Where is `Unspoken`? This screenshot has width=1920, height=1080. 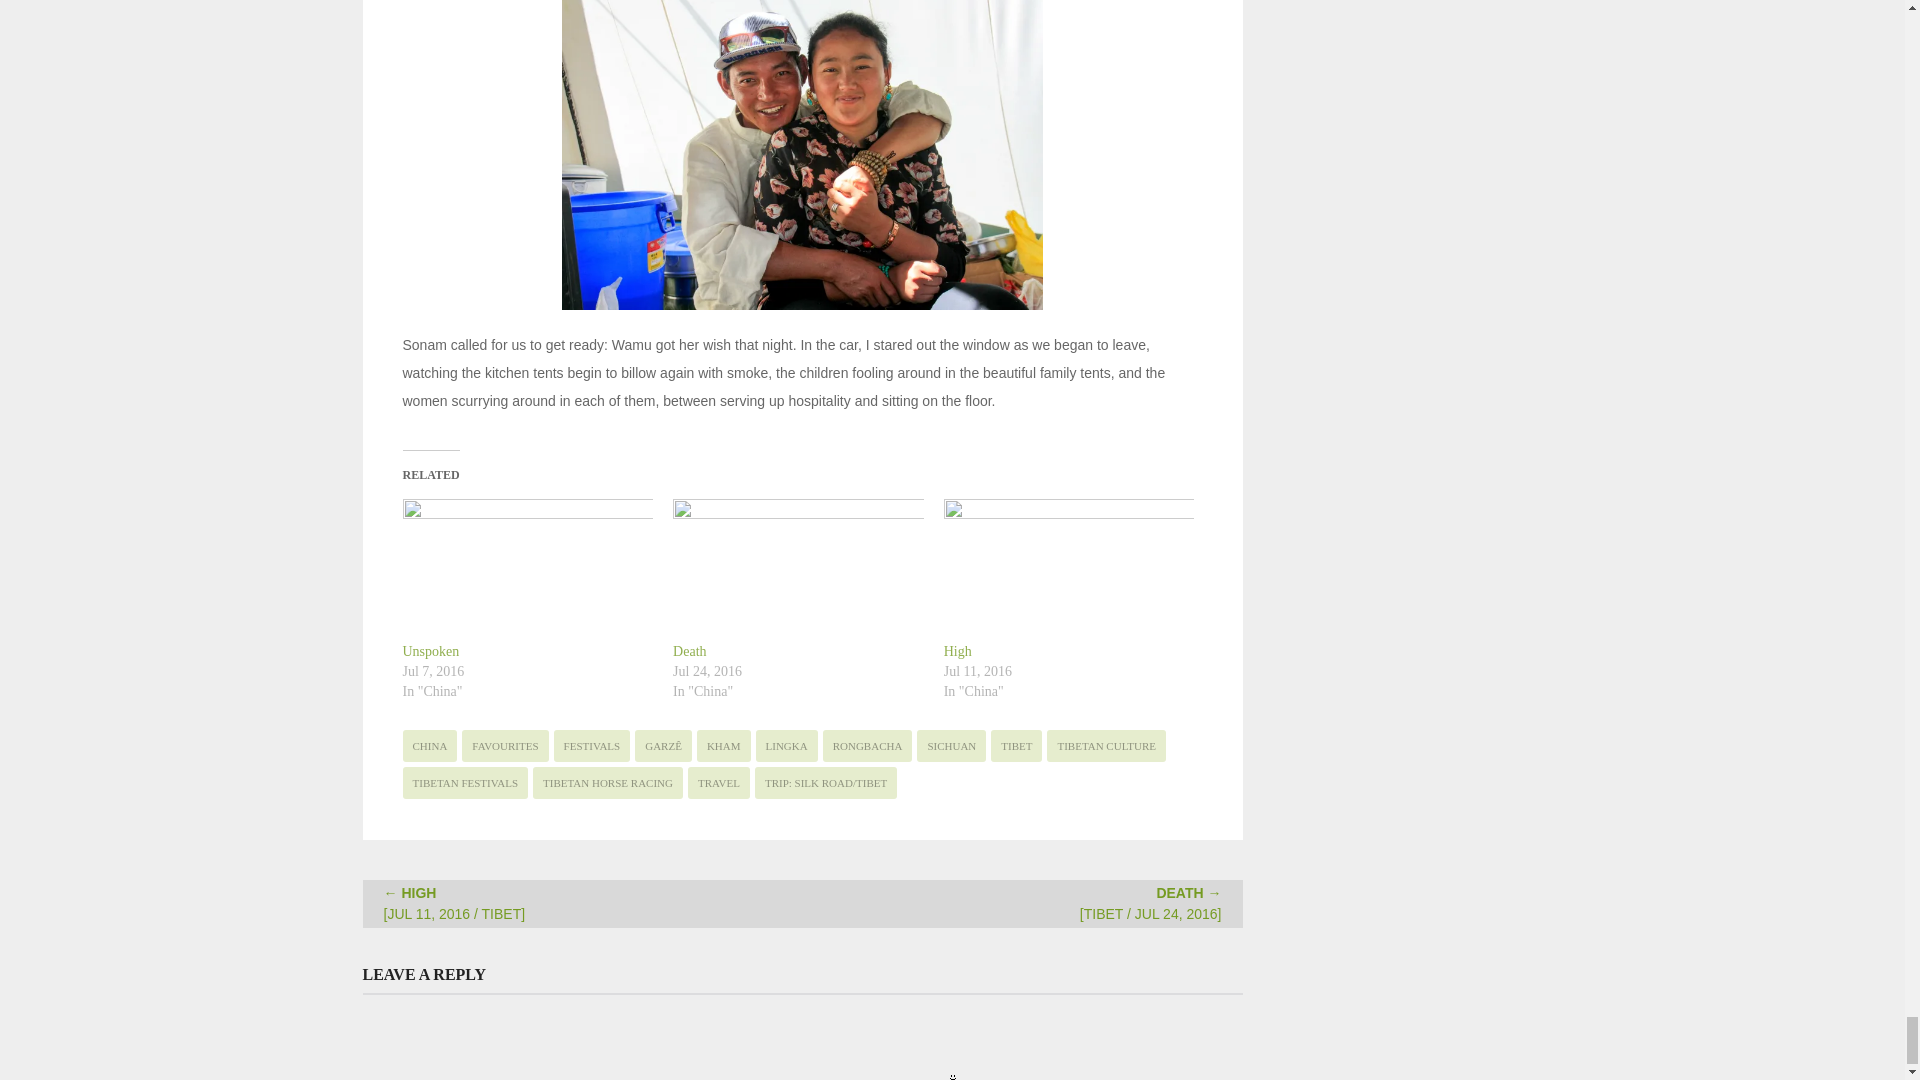 Unspoken is located at coordinates (430, 650).